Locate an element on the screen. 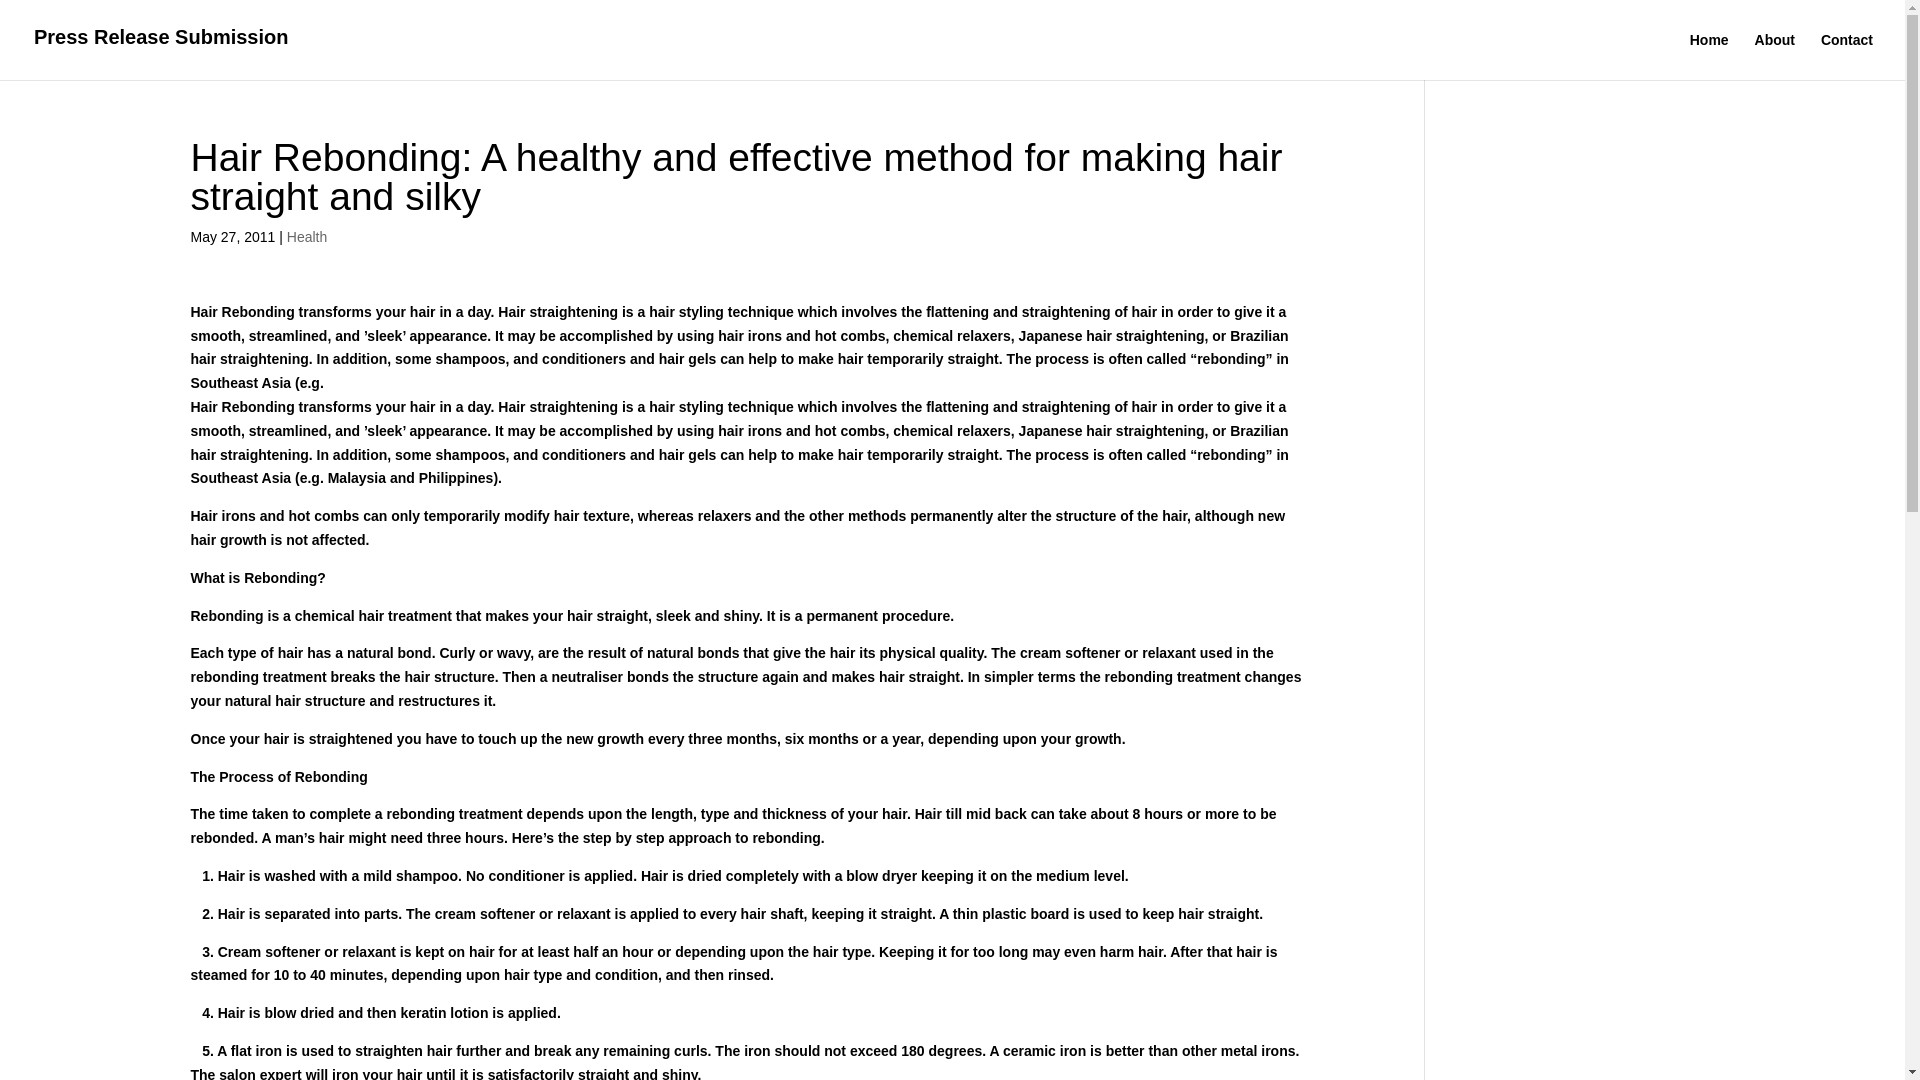  Press Release Submission is located at coordinates (162, 39).